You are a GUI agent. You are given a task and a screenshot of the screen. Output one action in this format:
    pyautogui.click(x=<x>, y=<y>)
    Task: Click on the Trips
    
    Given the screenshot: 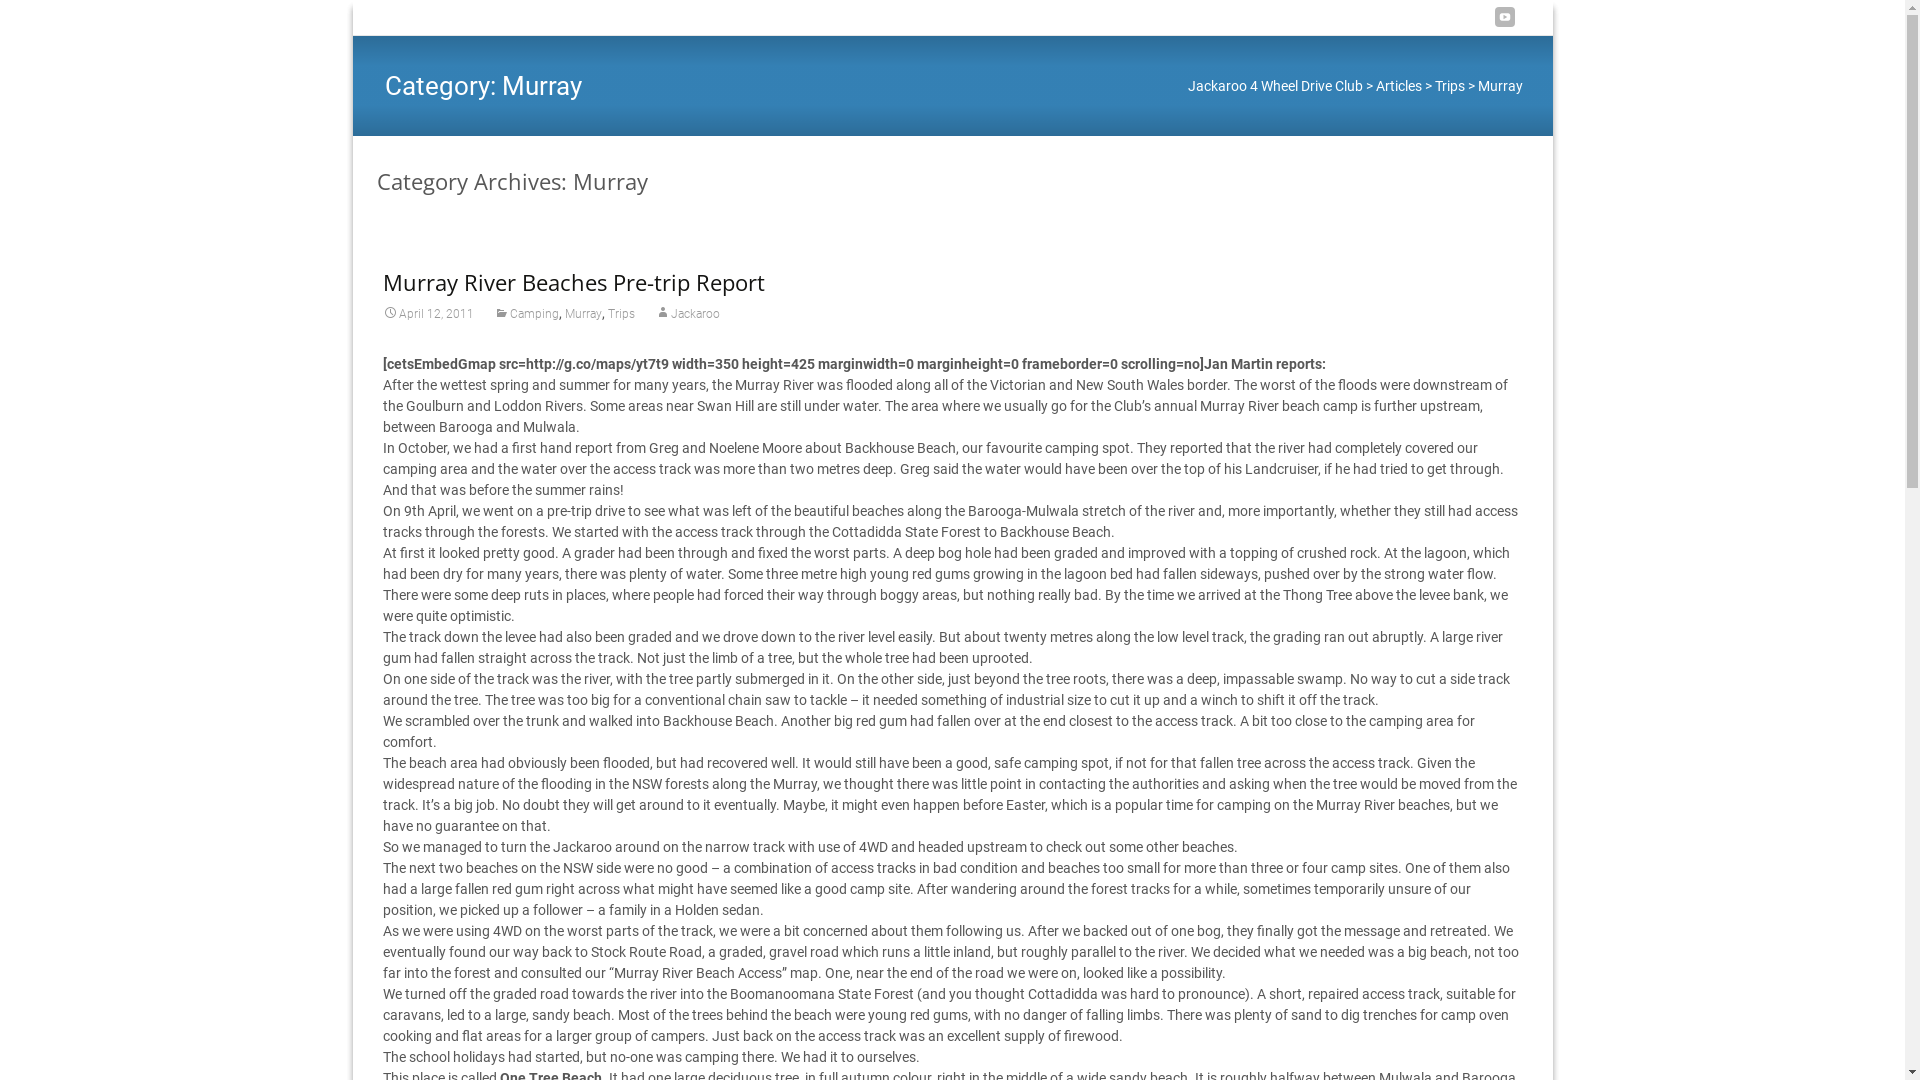 What is the action you would take?
    pyautogui.click(x=1449, y=86)
    